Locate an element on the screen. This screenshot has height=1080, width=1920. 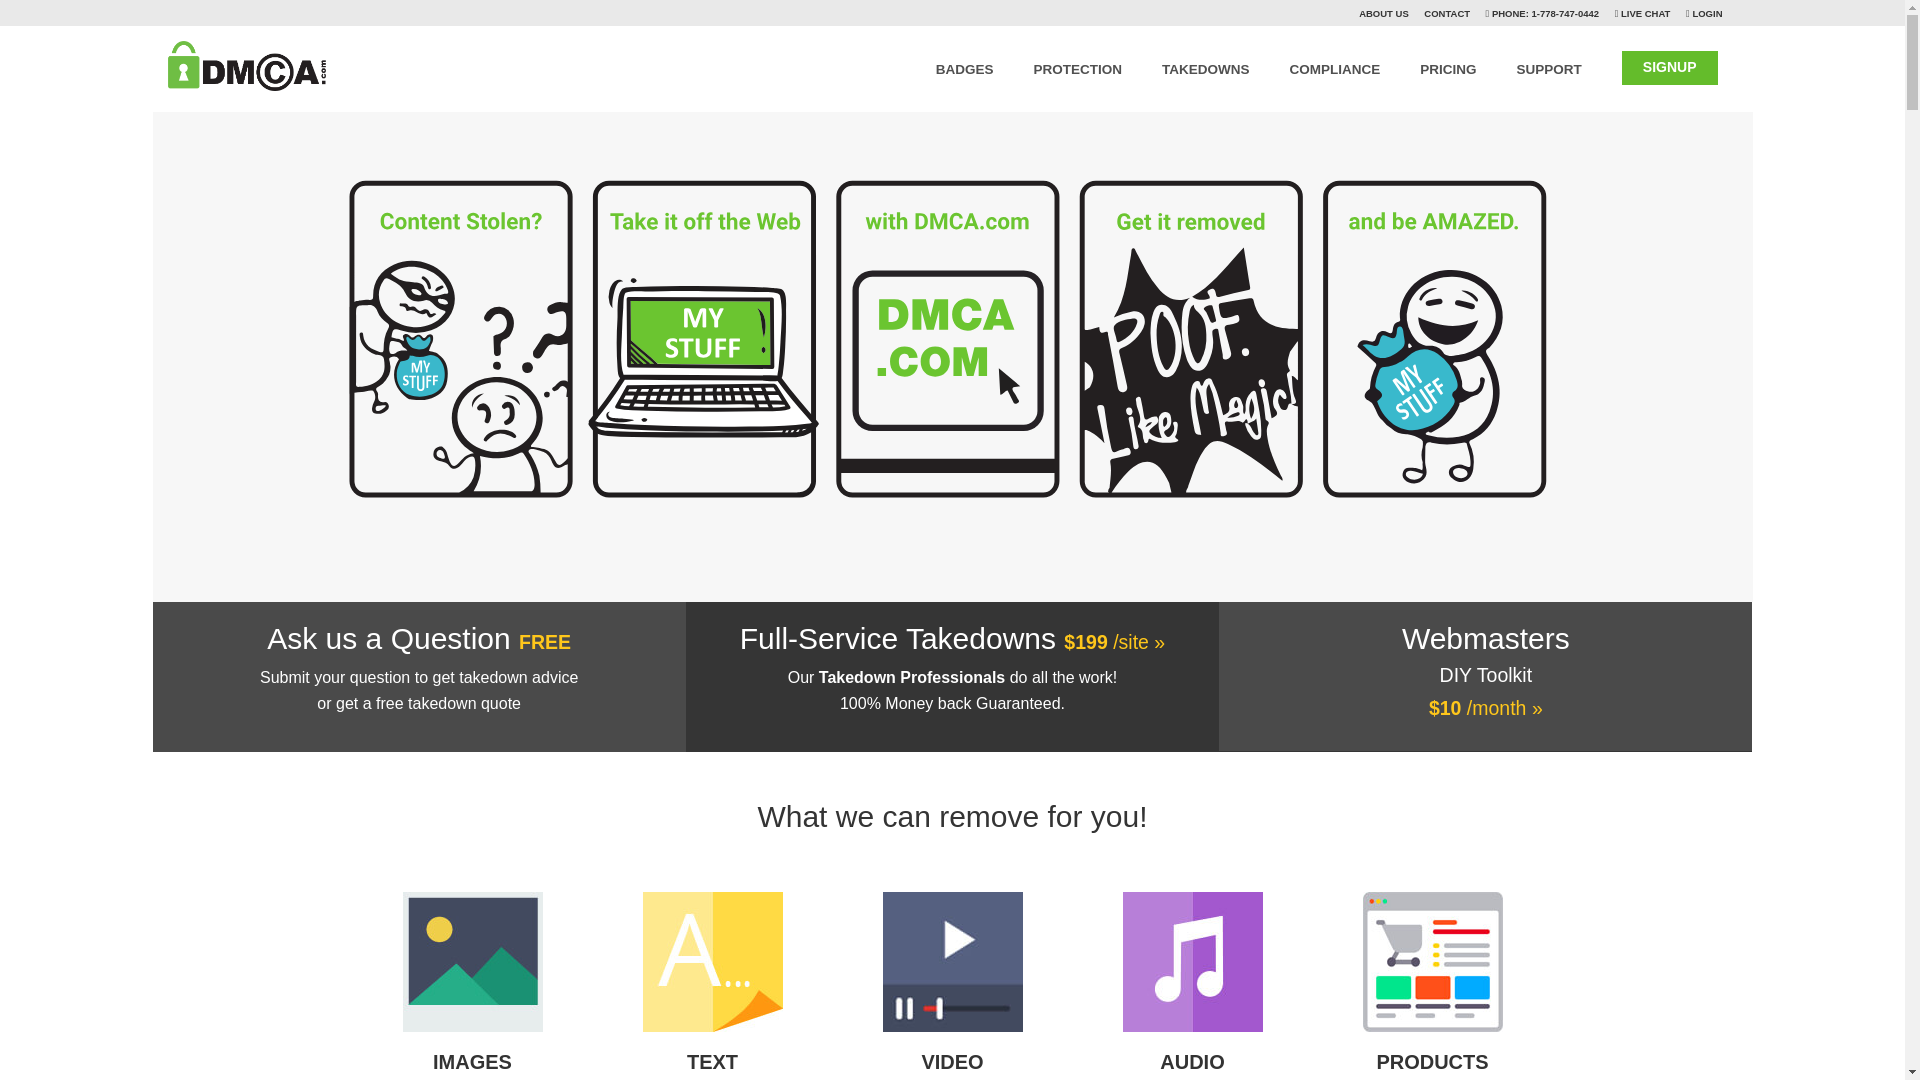
ABOUT US is located at coordinates (1384, 13).